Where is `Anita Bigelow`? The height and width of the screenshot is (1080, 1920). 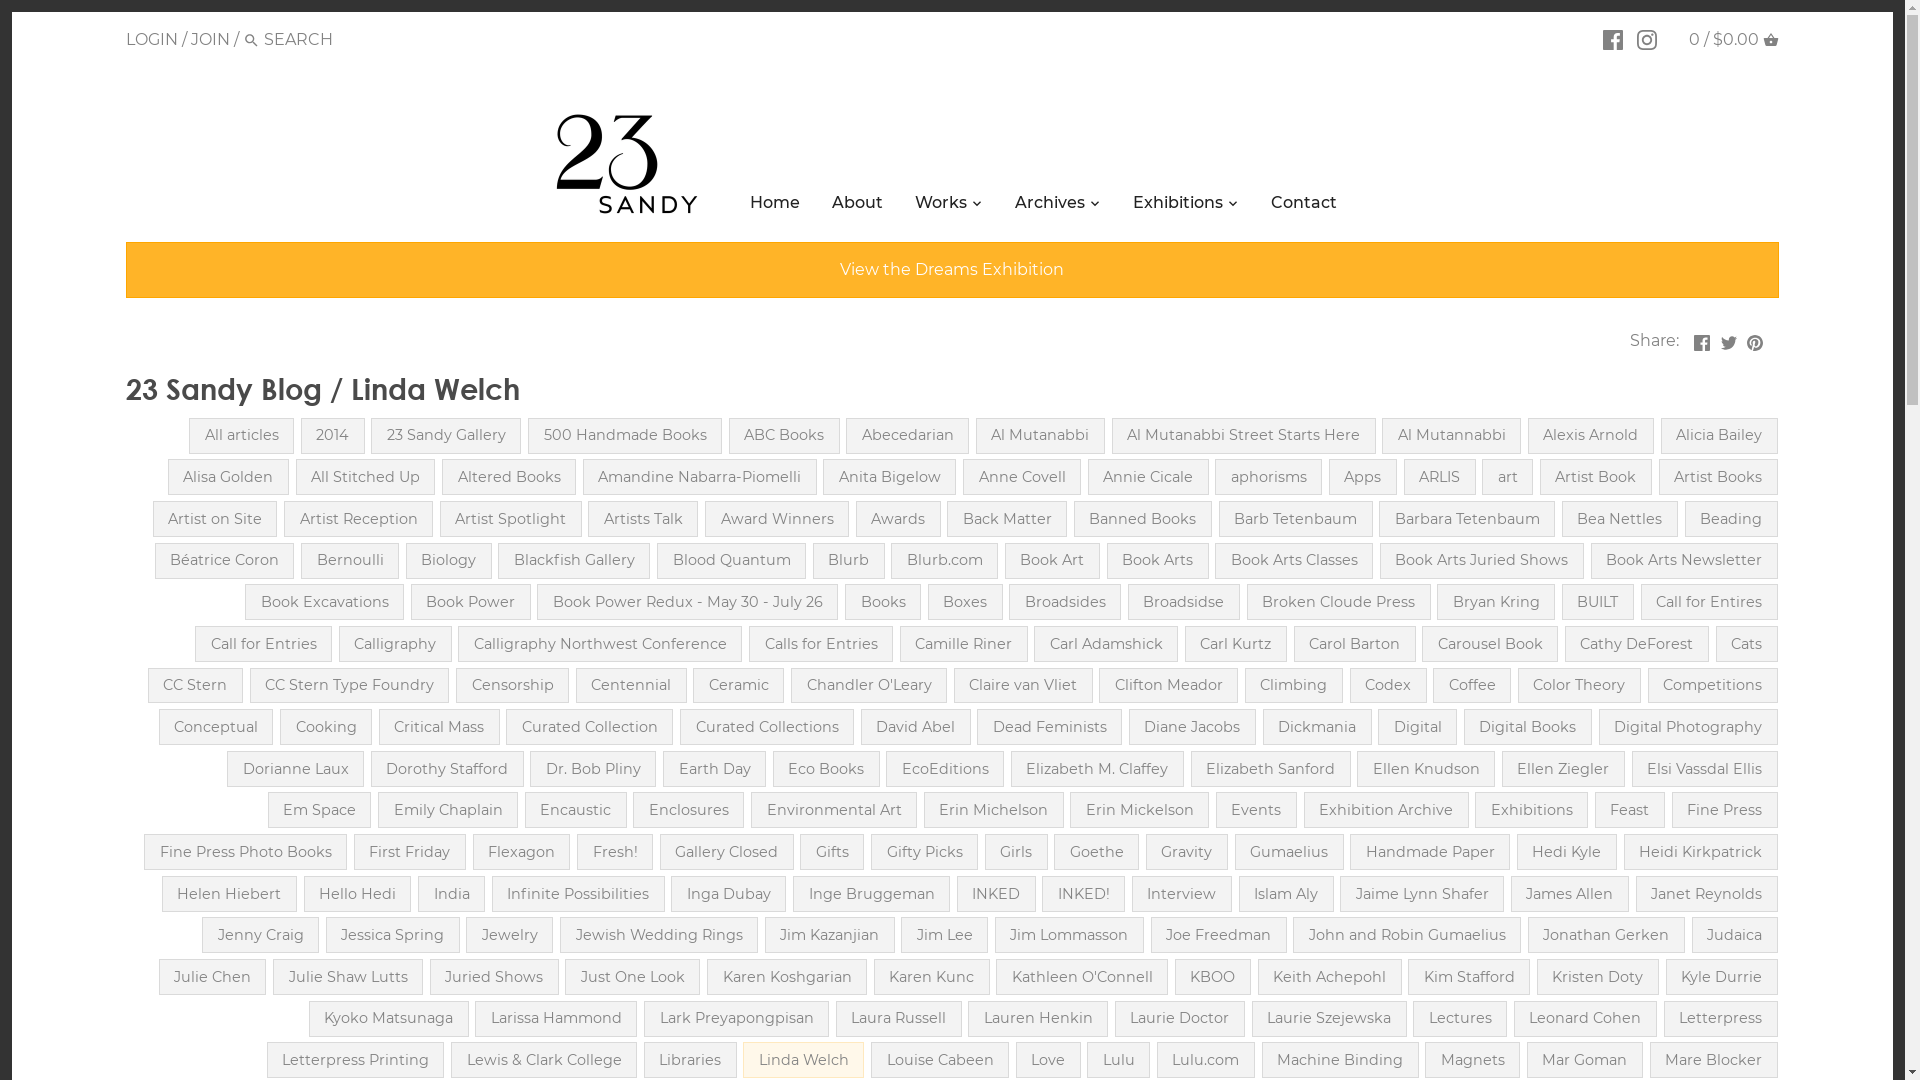 Anita Bigelow is located at coordinates (890, 477).